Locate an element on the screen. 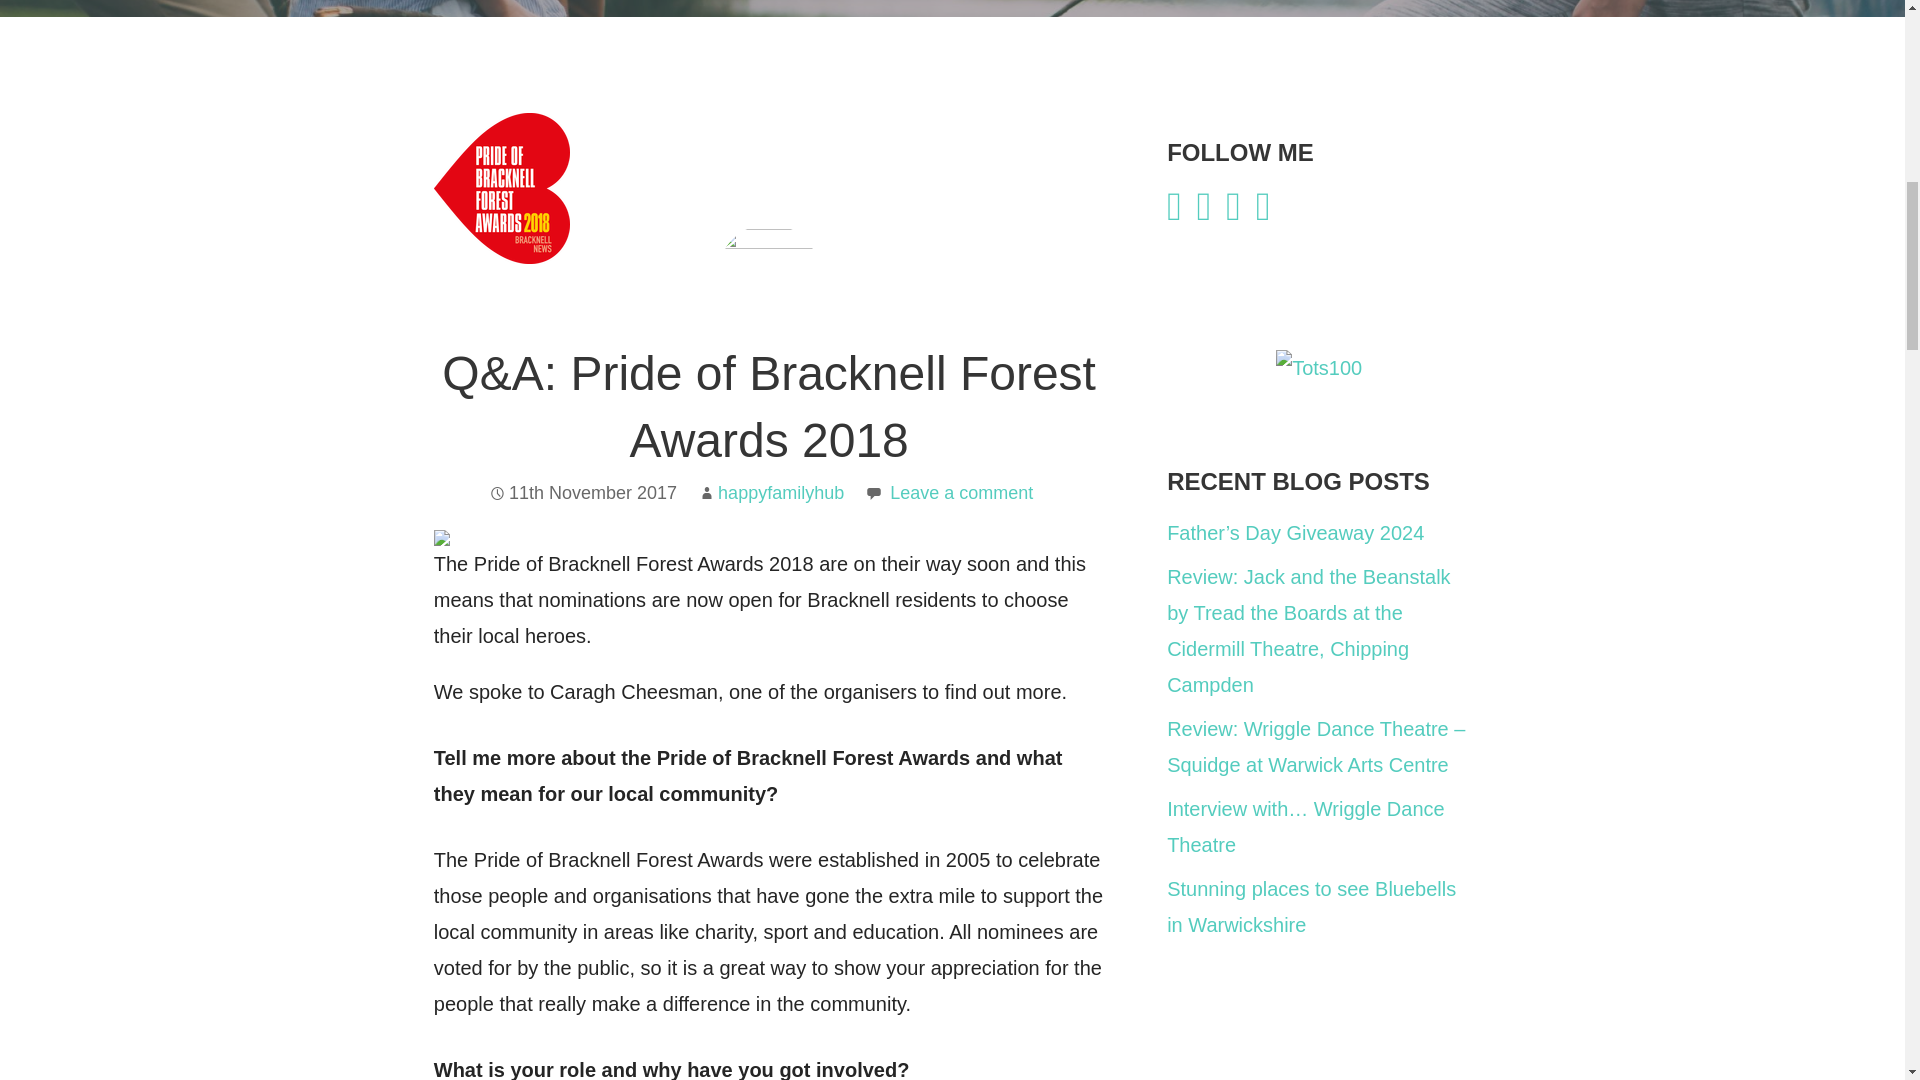 Image resolution: width=1920 pixels, height=1080 pixels. Visit Happy Family Hub on Twitter is located at coordinates (1233, 212).